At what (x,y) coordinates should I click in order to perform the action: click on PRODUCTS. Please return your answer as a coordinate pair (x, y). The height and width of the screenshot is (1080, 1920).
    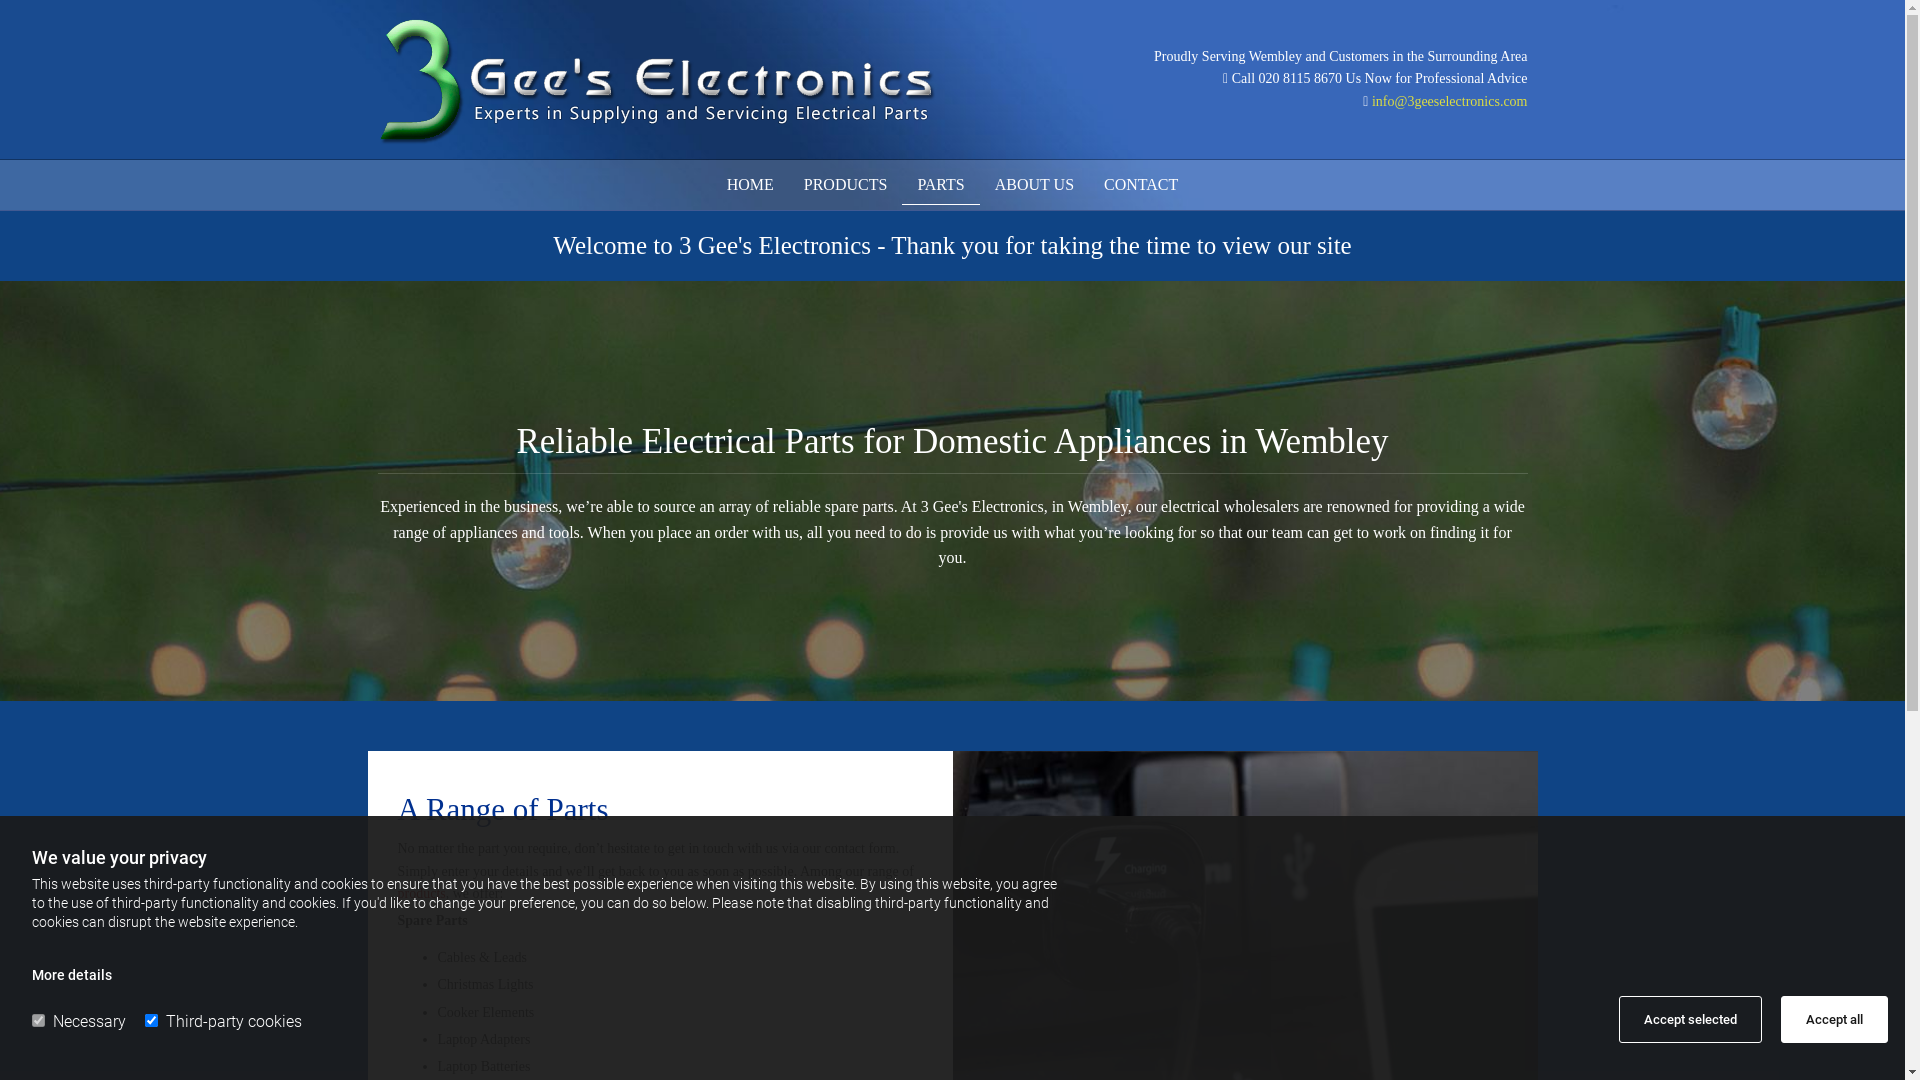
    Looking at the image, I should click on (846, 185).